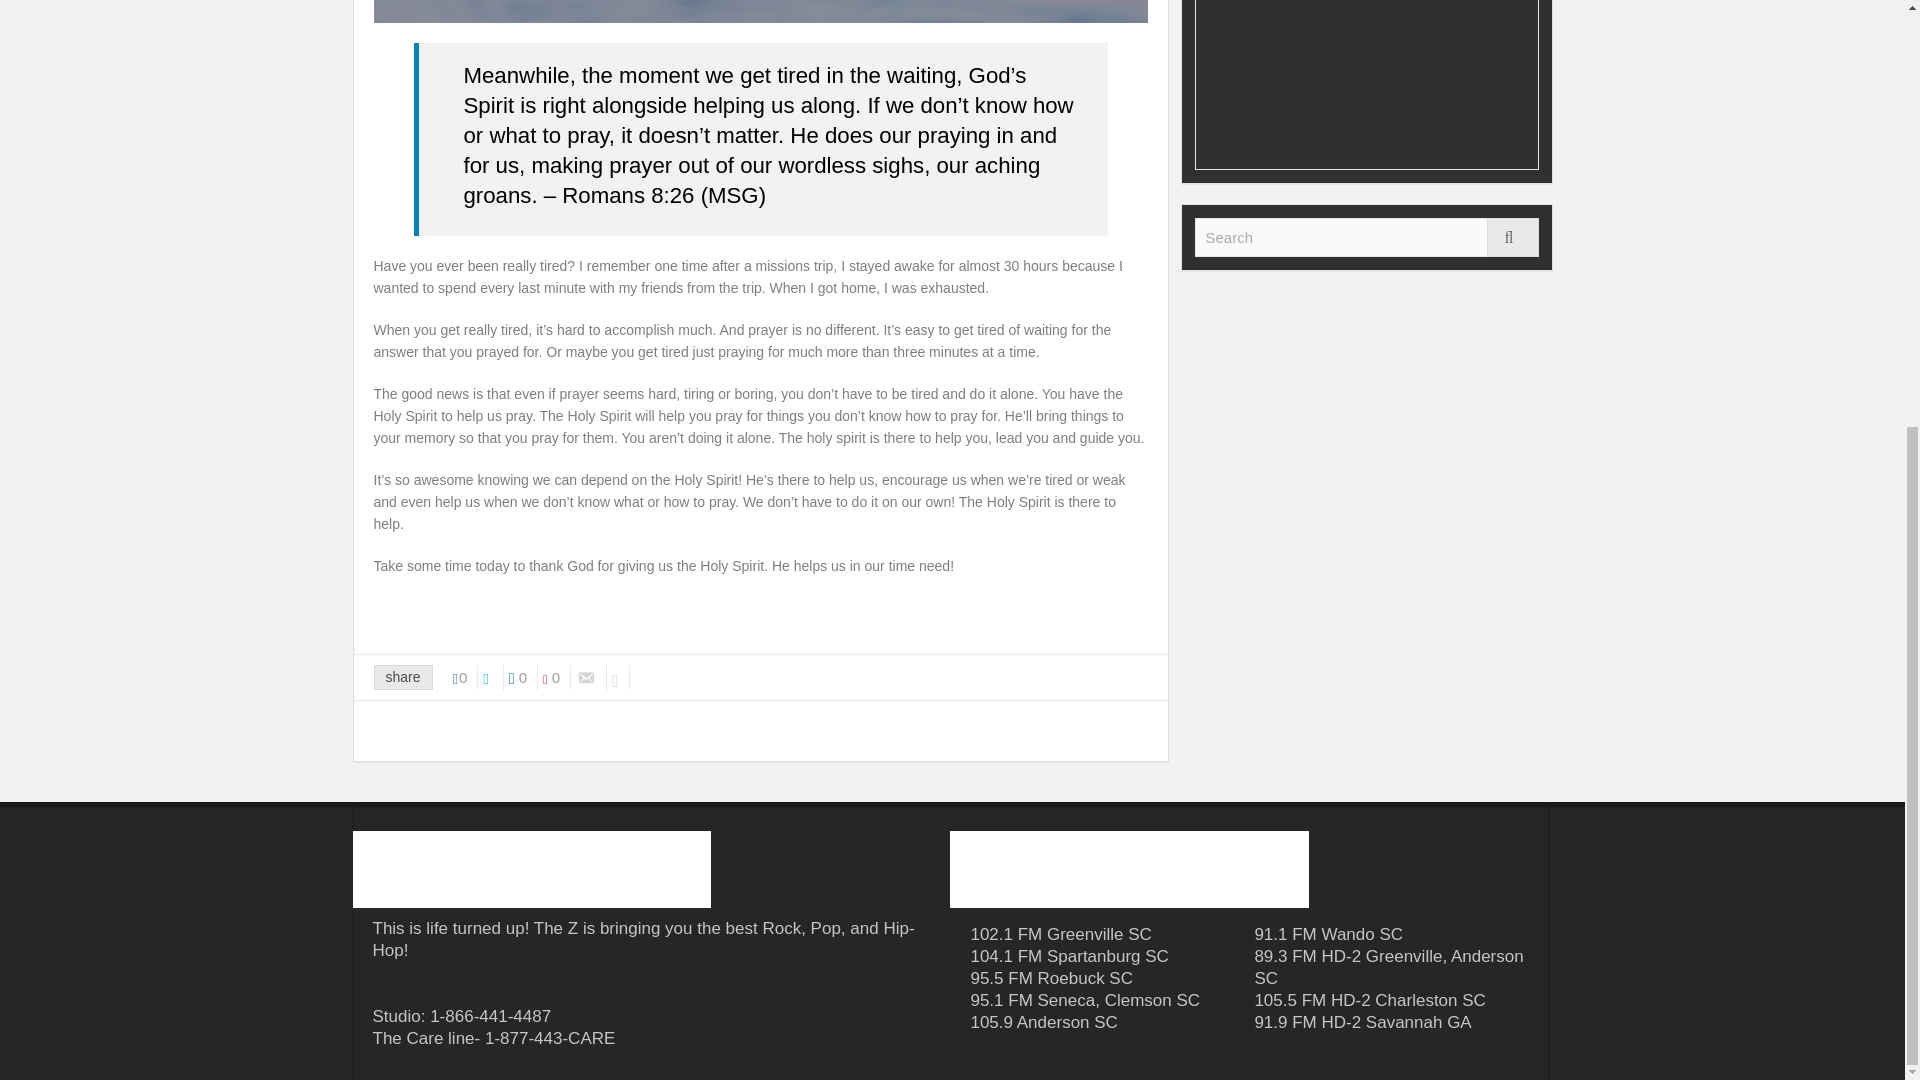  Describe the element at coordinates (1366, 238) in the screenshot. I see `Search` at that location.